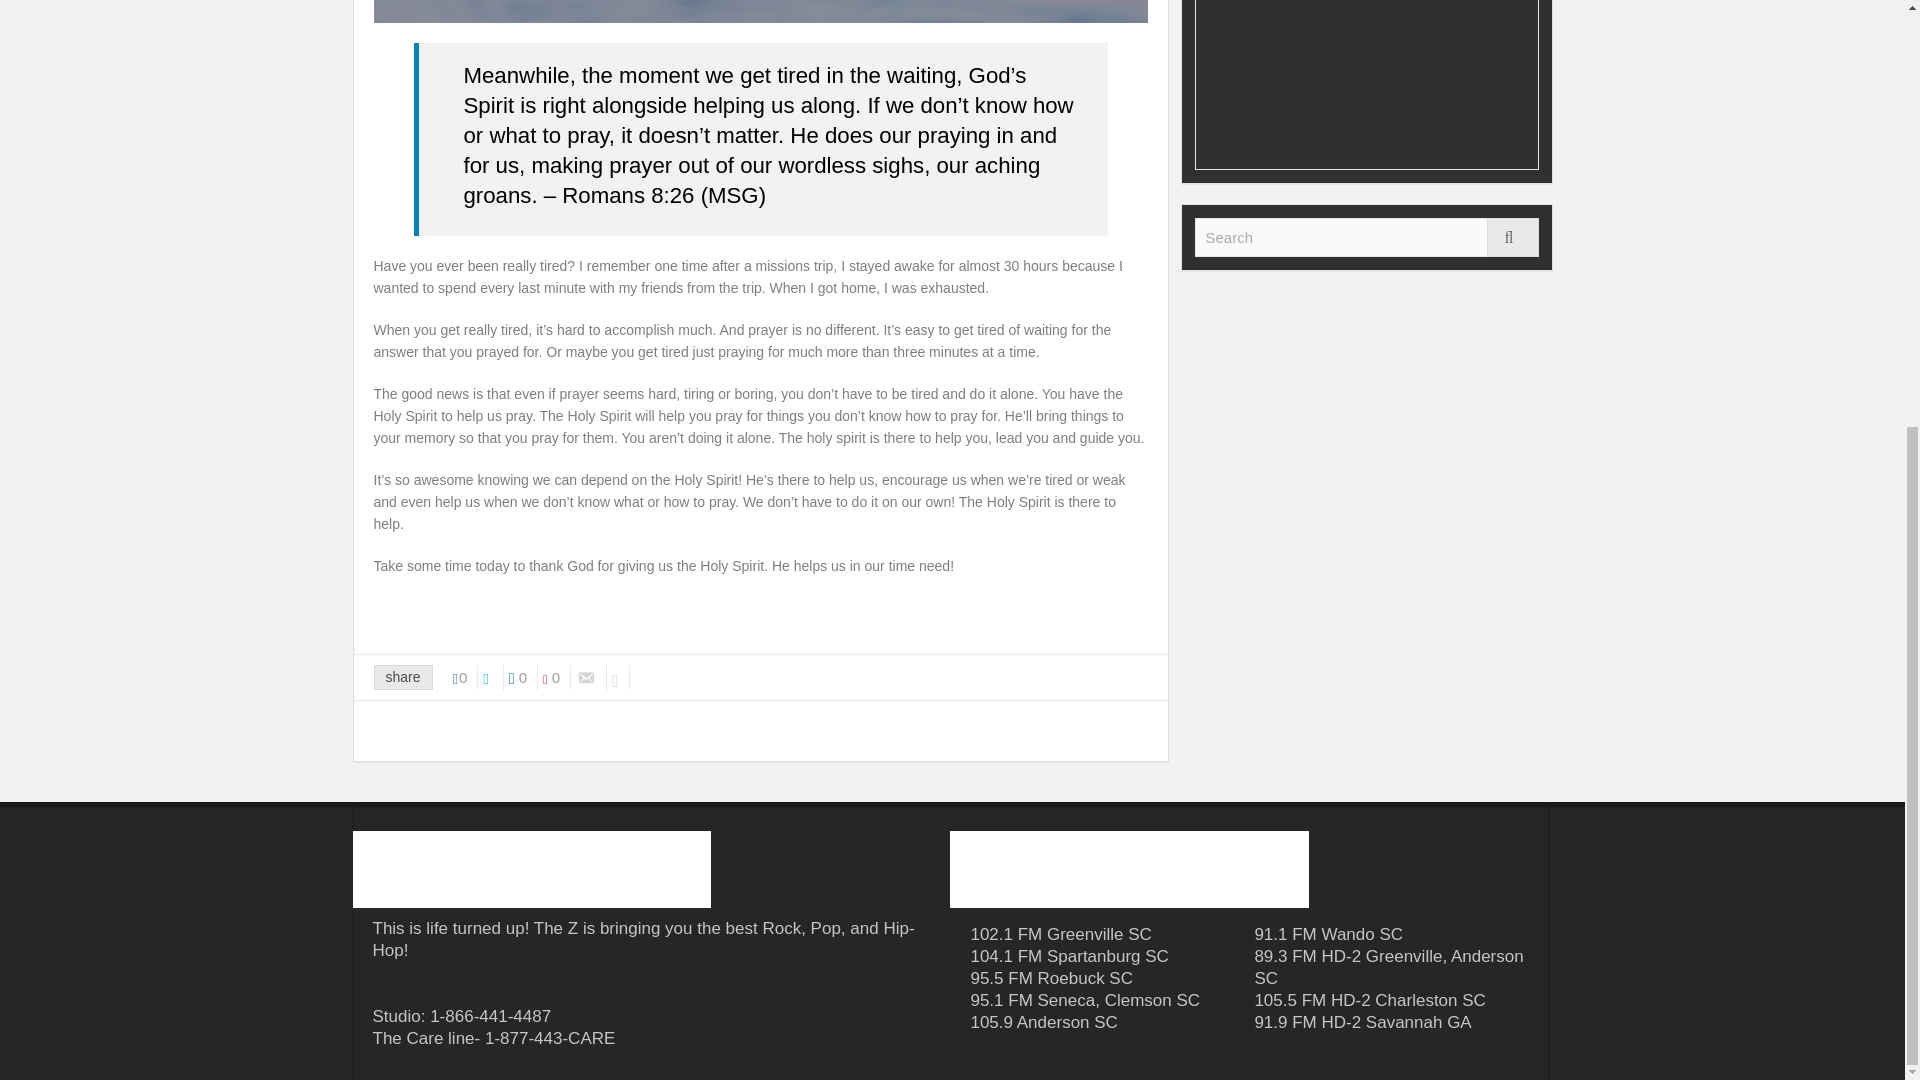  Describe the element at coordinates (1366, 238) in the screenshot. I see `Search` at that location.